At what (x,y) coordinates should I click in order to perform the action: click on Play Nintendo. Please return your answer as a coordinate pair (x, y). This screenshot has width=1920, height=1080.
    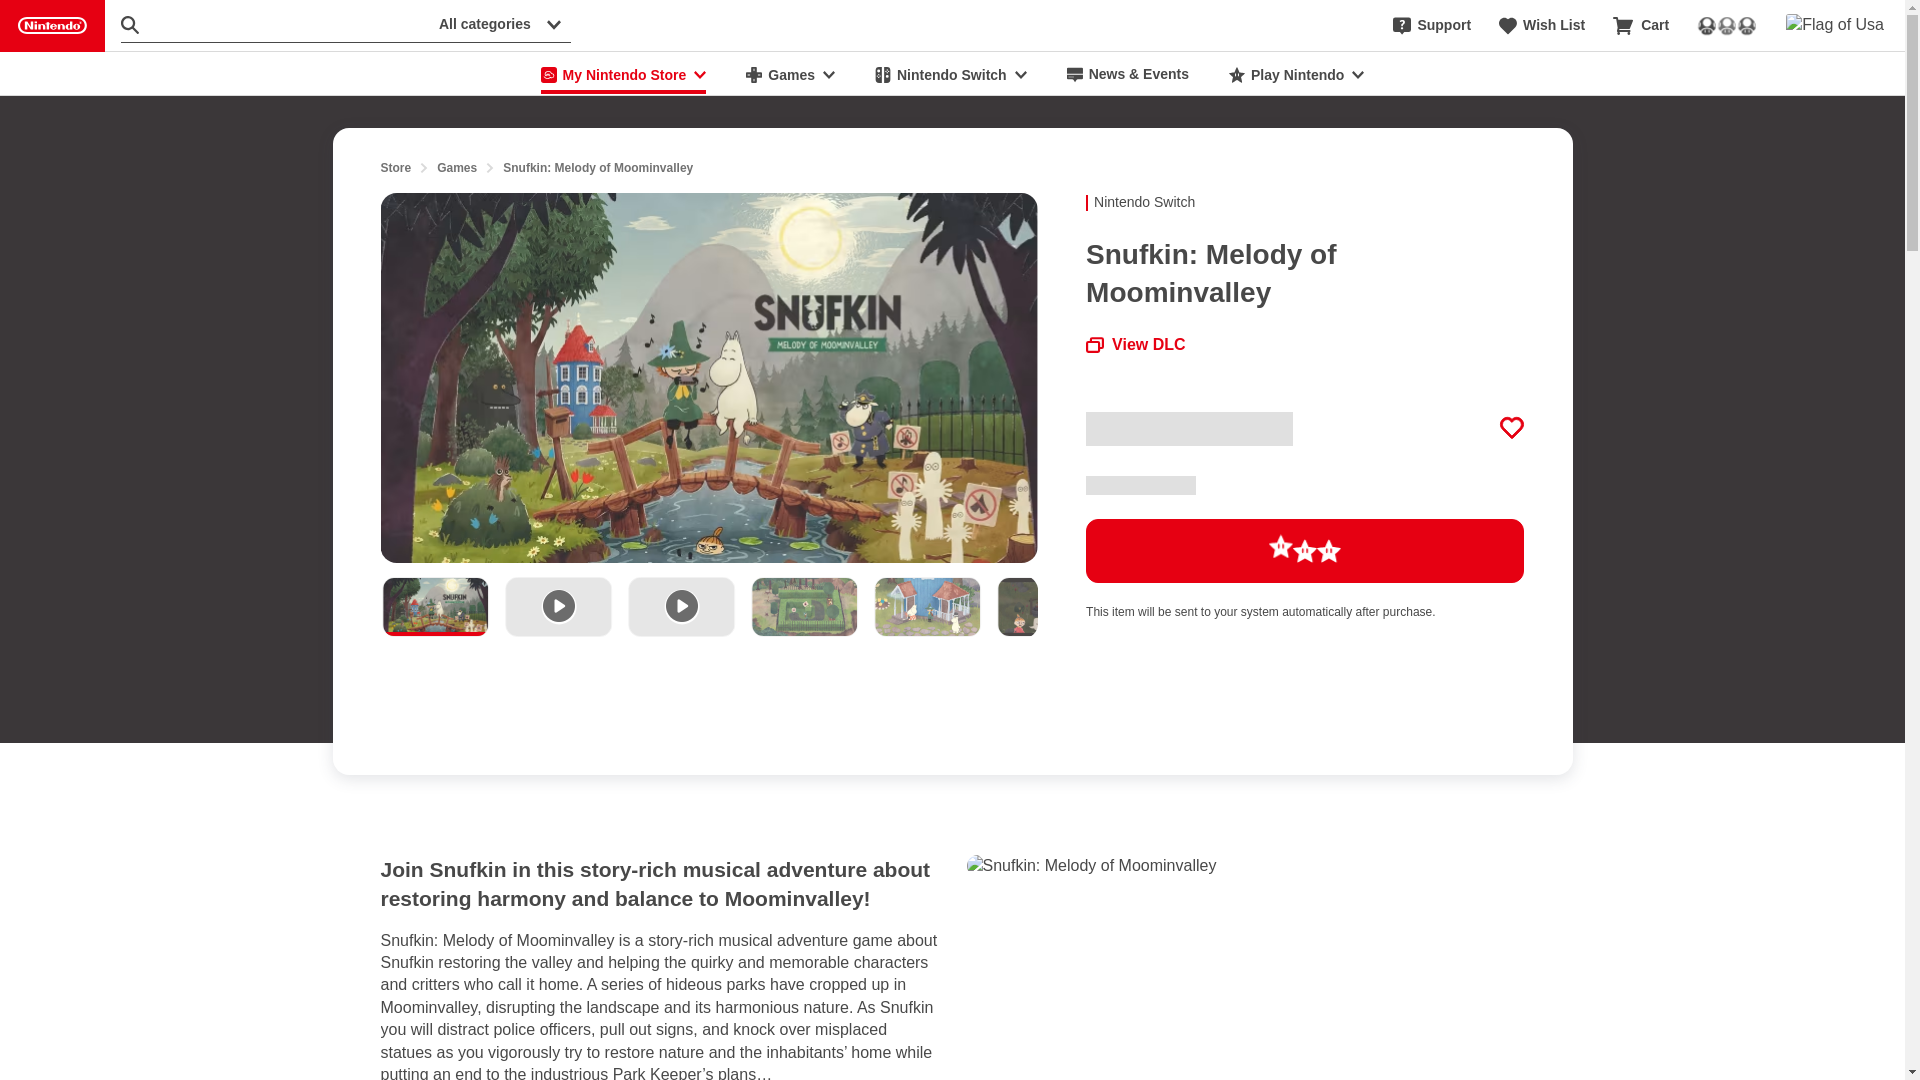
    Looking at the image, I should click on (1296, 74).